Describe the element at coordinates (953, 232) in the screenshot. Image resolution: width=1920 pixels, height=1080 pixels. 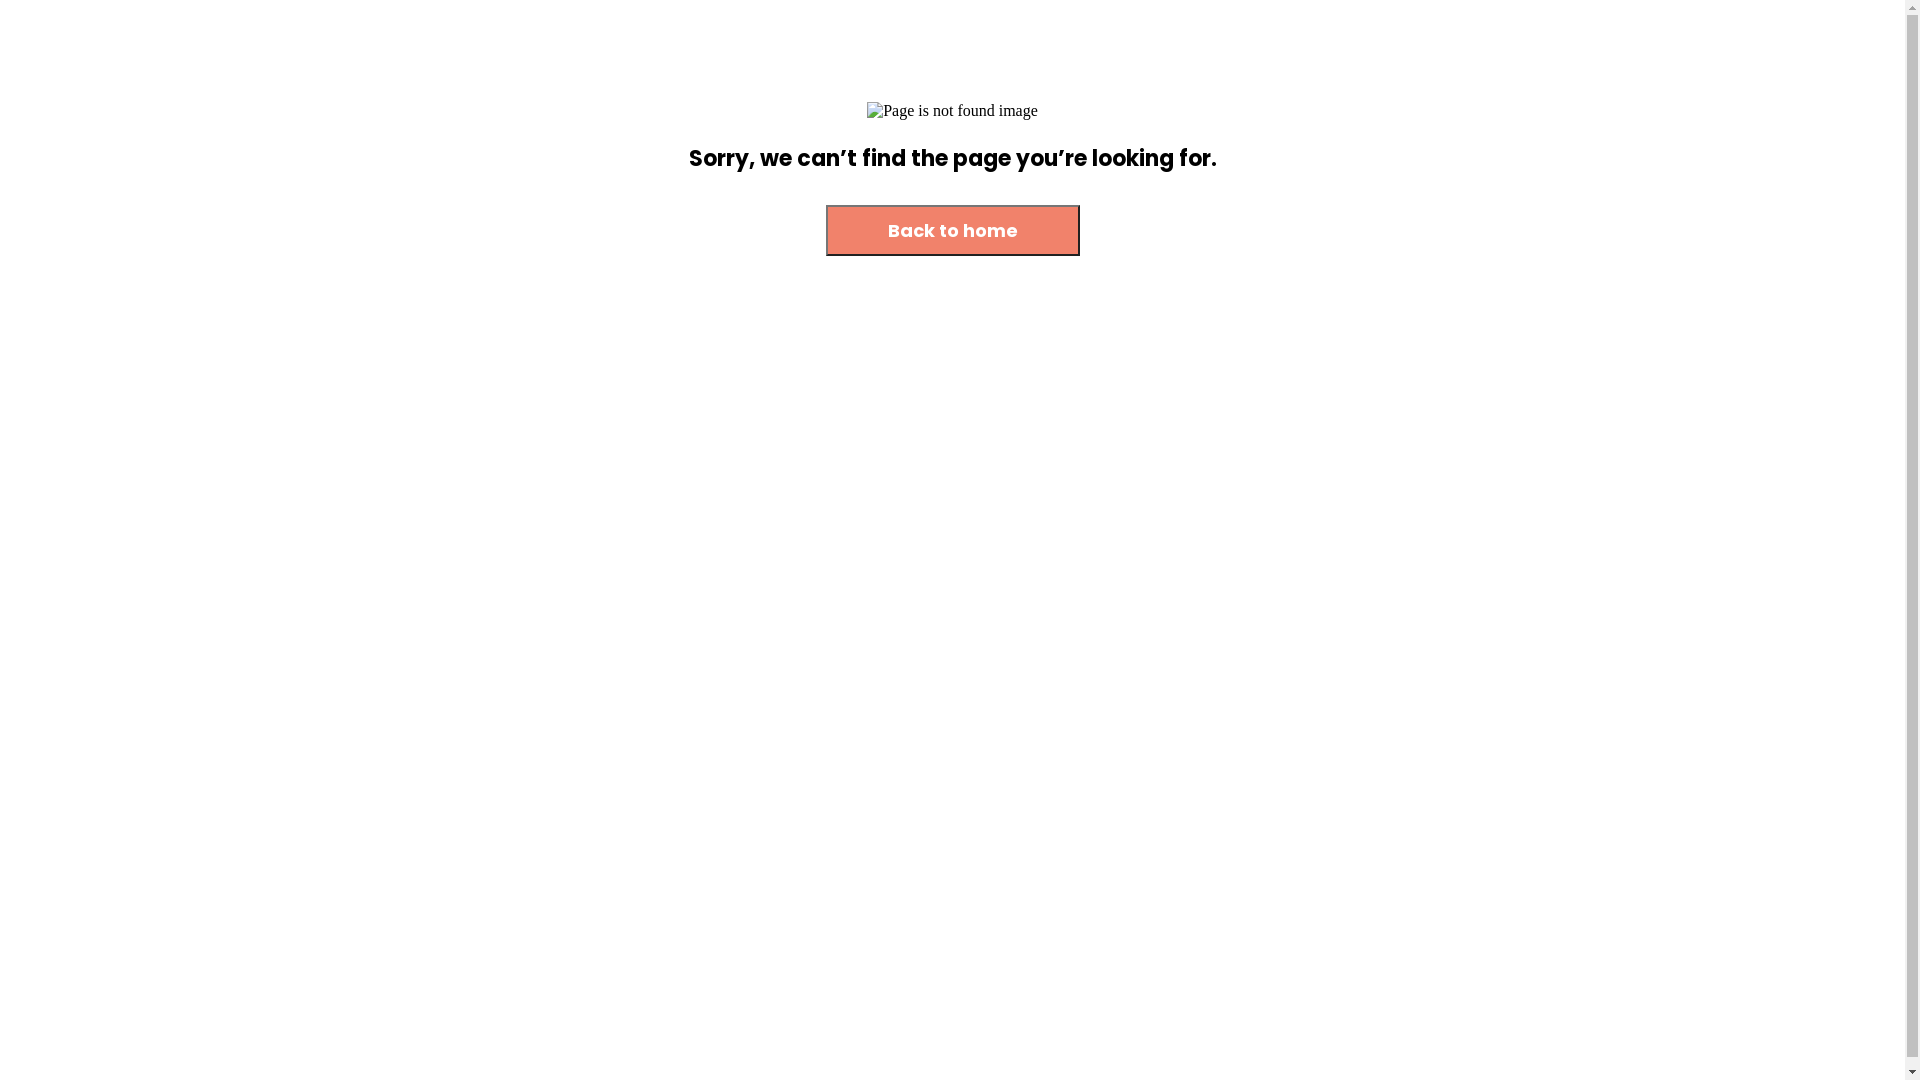
I see `Back to home` at that location.